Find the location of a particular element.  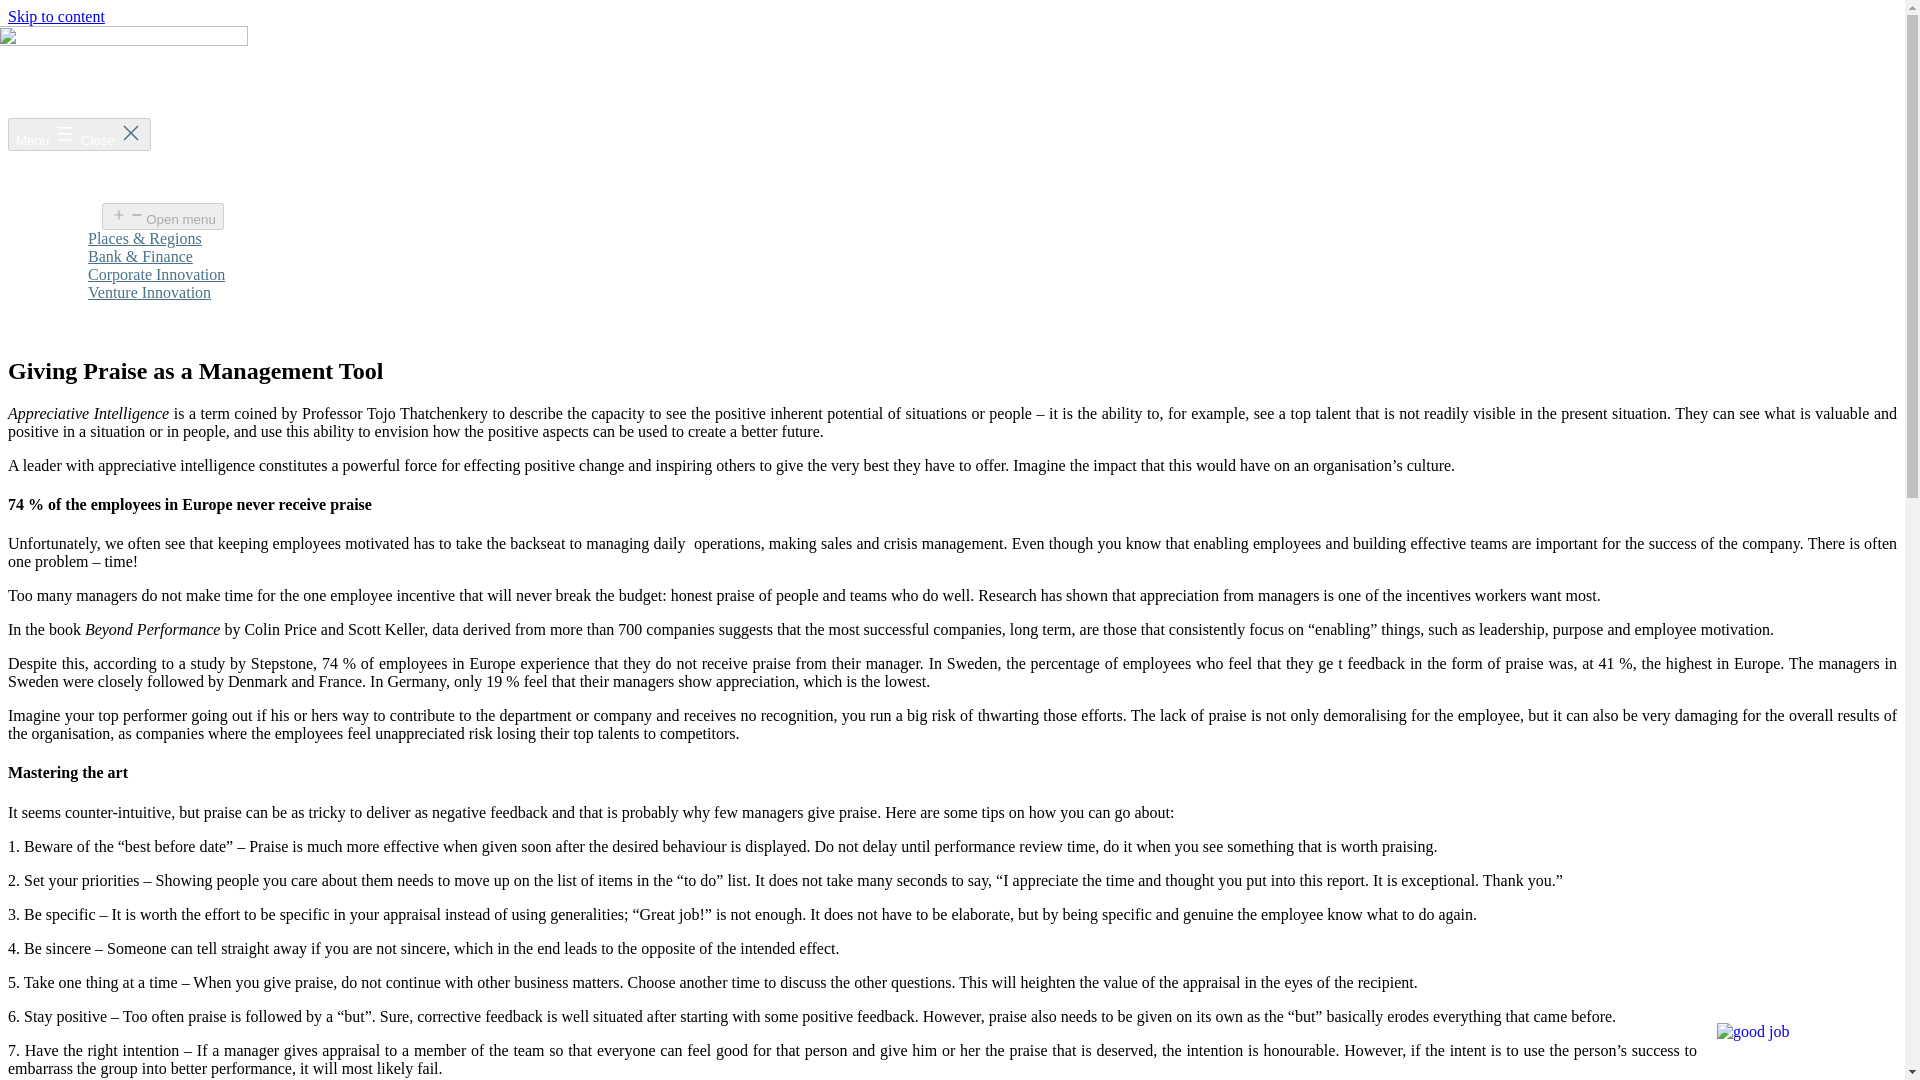

Open menu is located at coordinates (162, 216).